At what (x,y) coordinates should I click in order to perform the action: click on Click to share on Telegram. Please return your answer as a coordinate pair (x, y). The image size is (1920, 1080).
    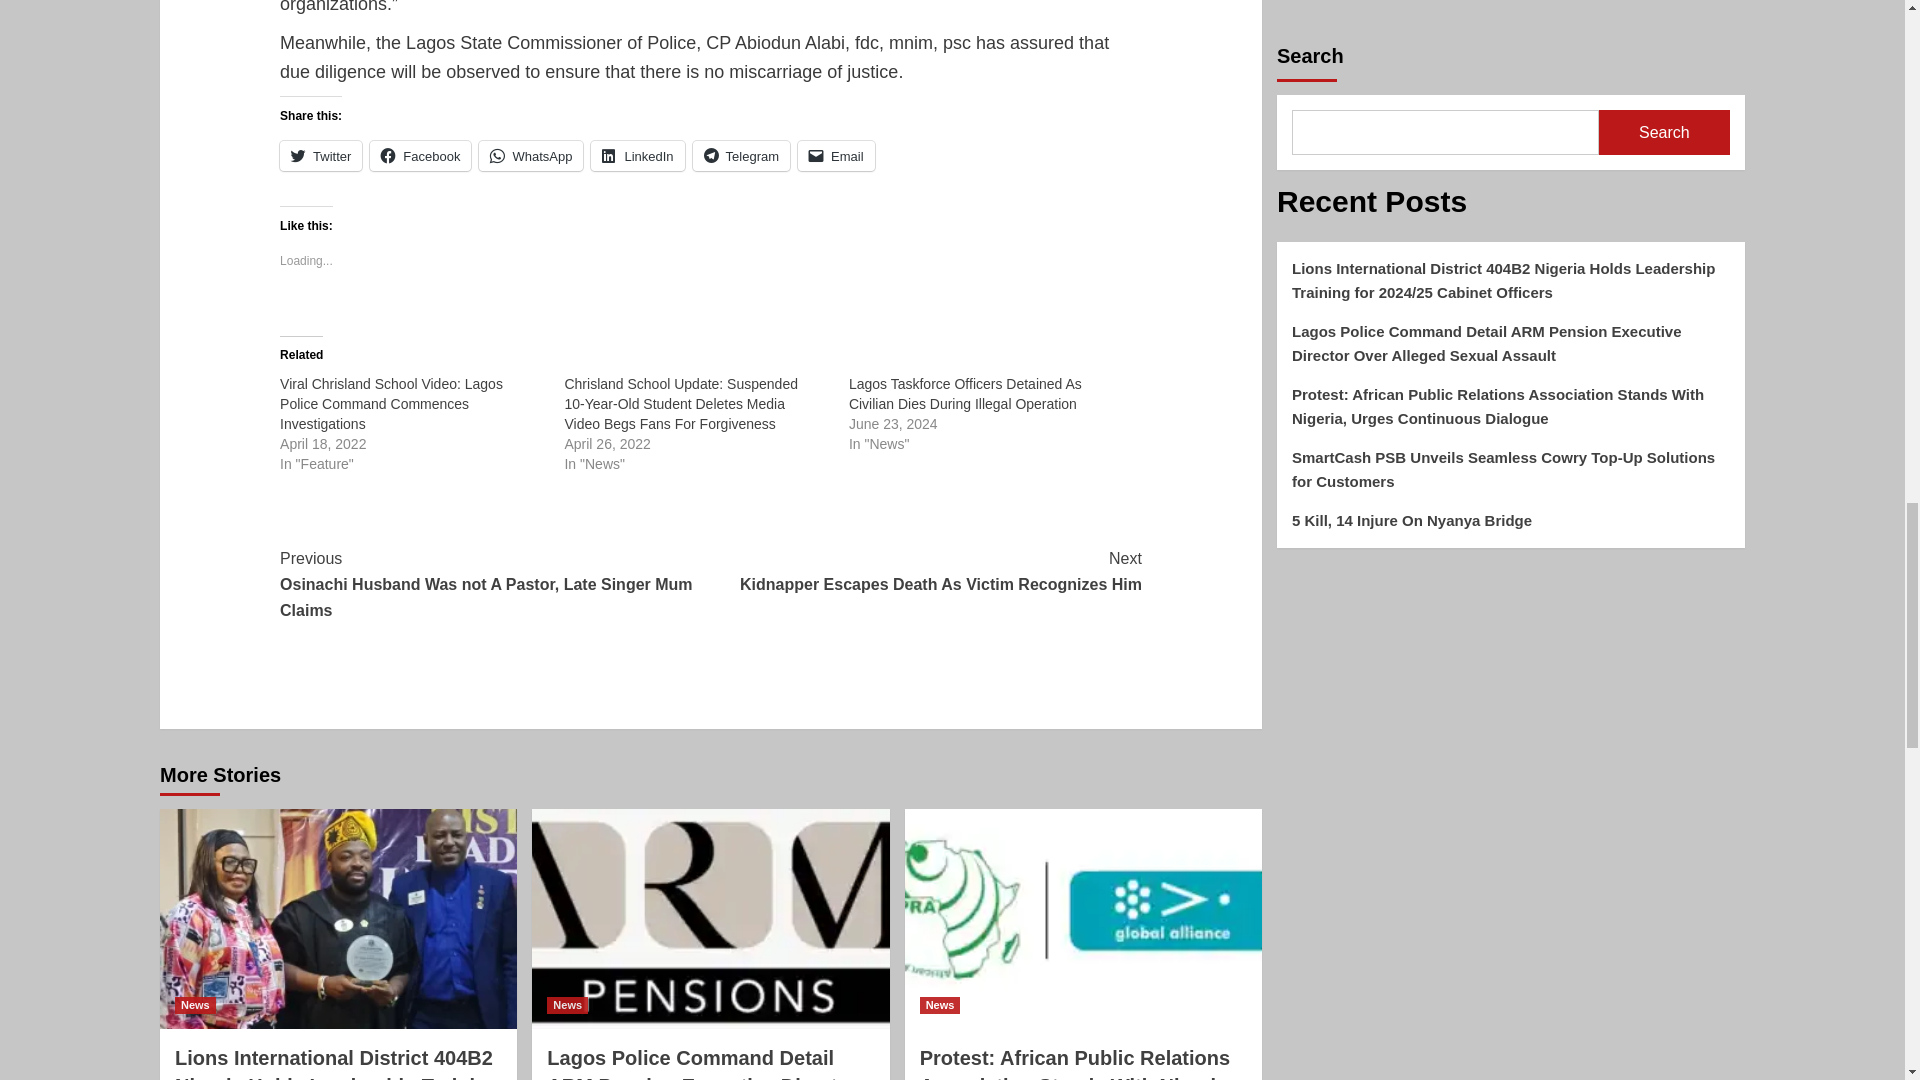
    Looking at the image, I should click on (741, 156).